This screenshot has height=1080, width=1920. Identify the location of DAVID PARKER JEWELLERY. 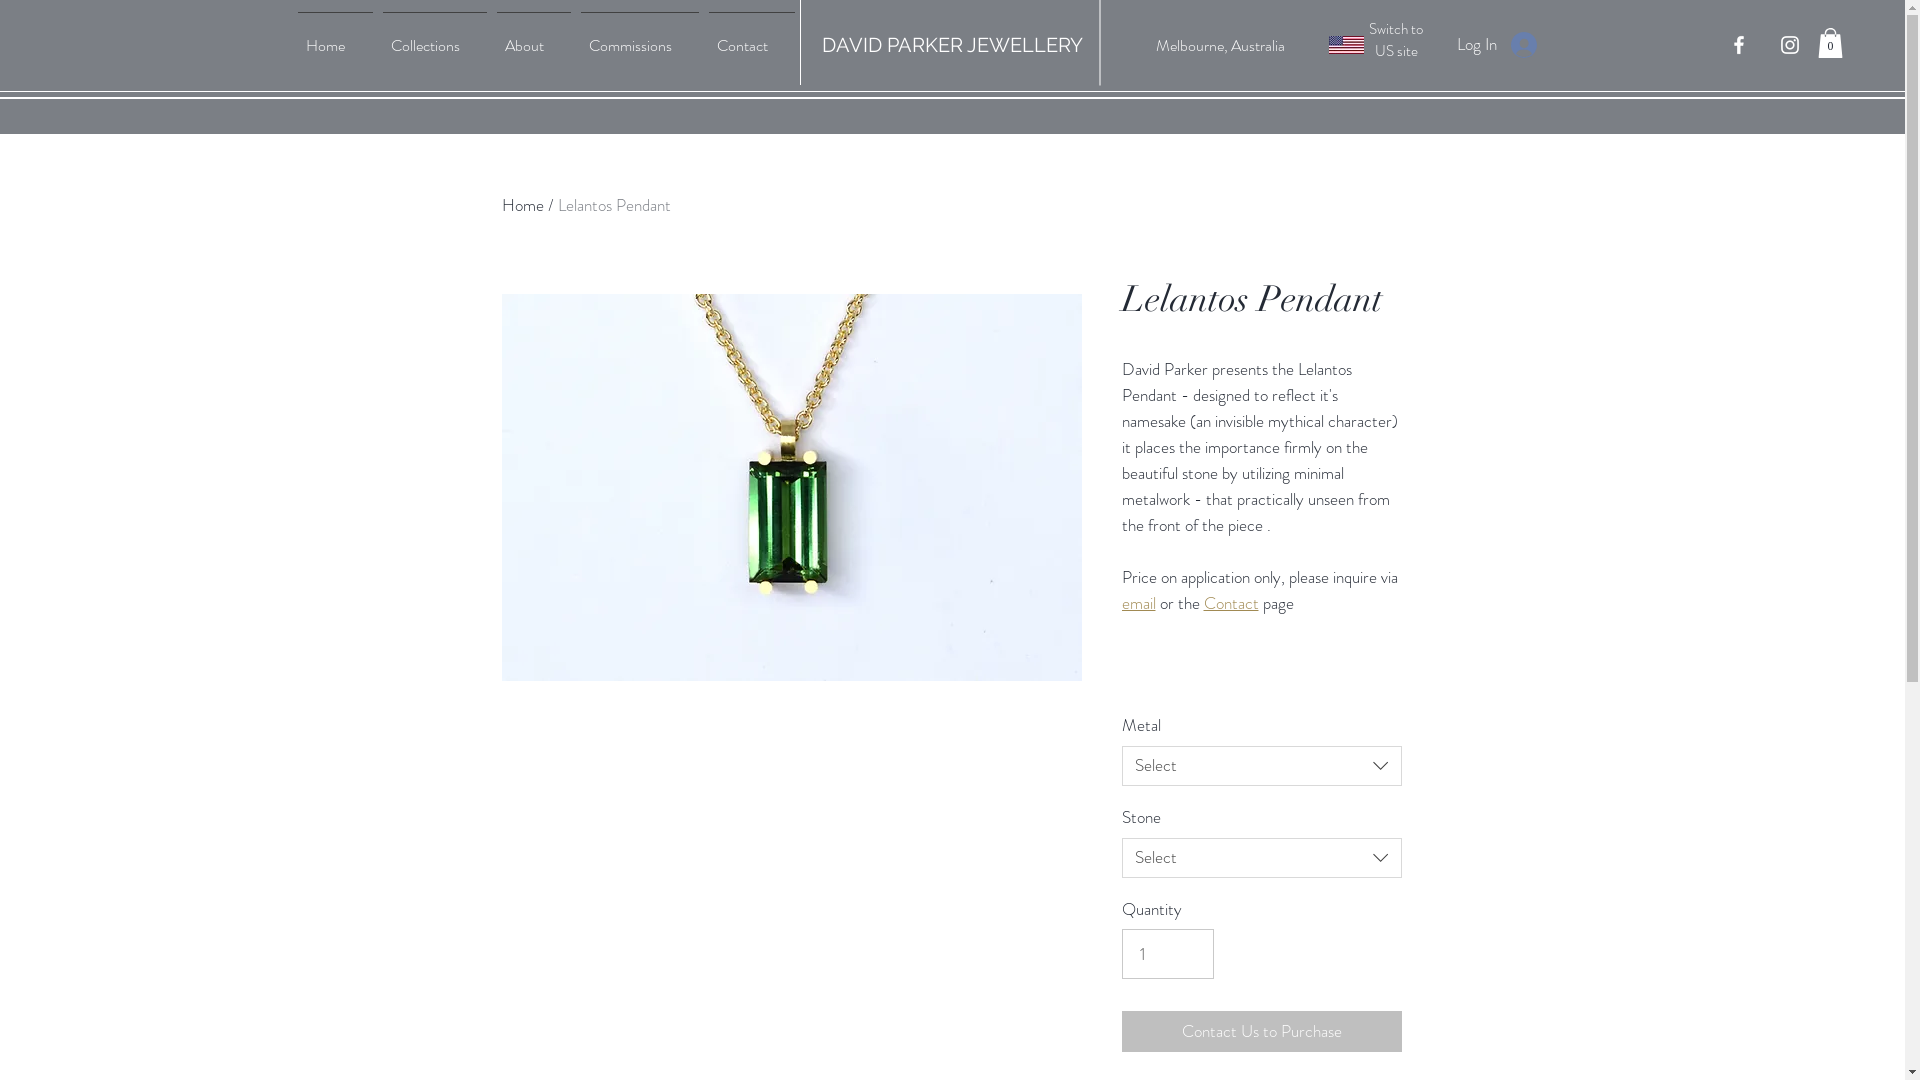
(952, 45).